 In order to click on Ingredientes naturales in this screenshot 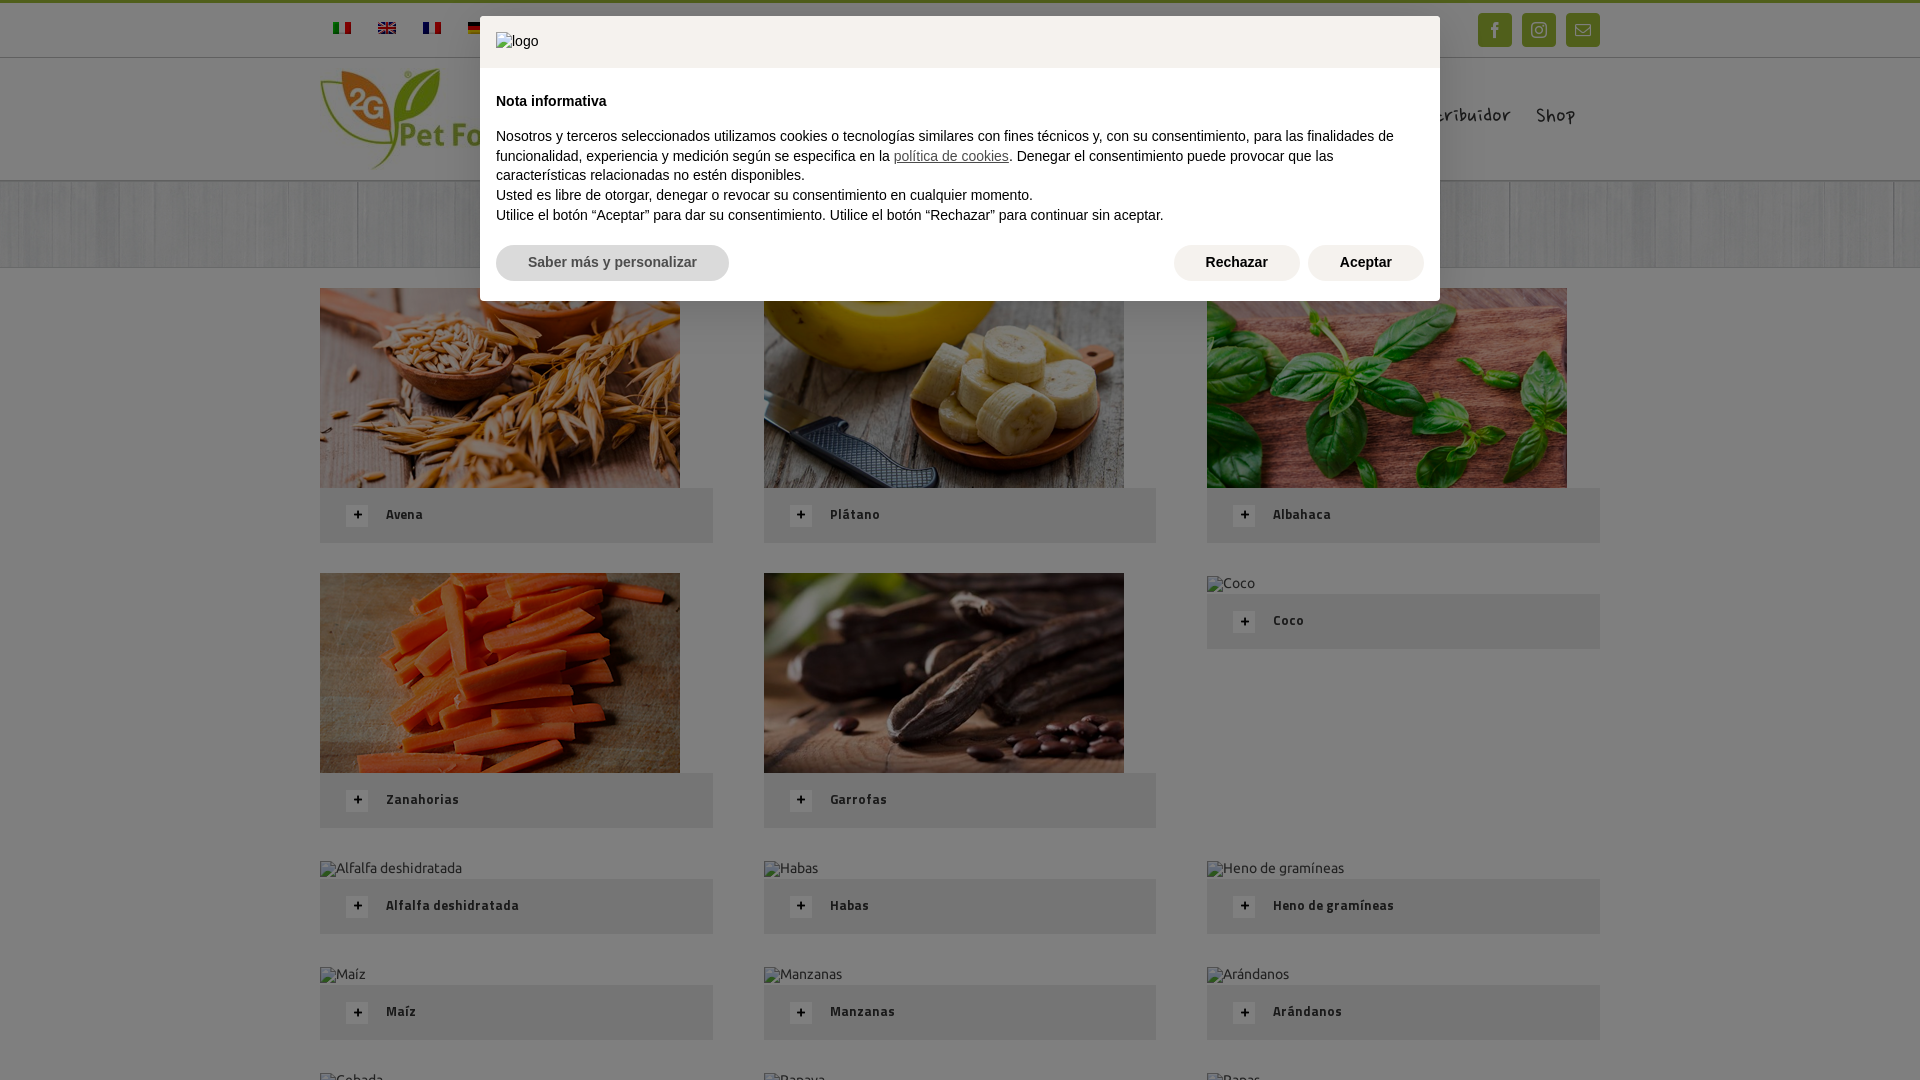, I will do `click(975, 116)`.